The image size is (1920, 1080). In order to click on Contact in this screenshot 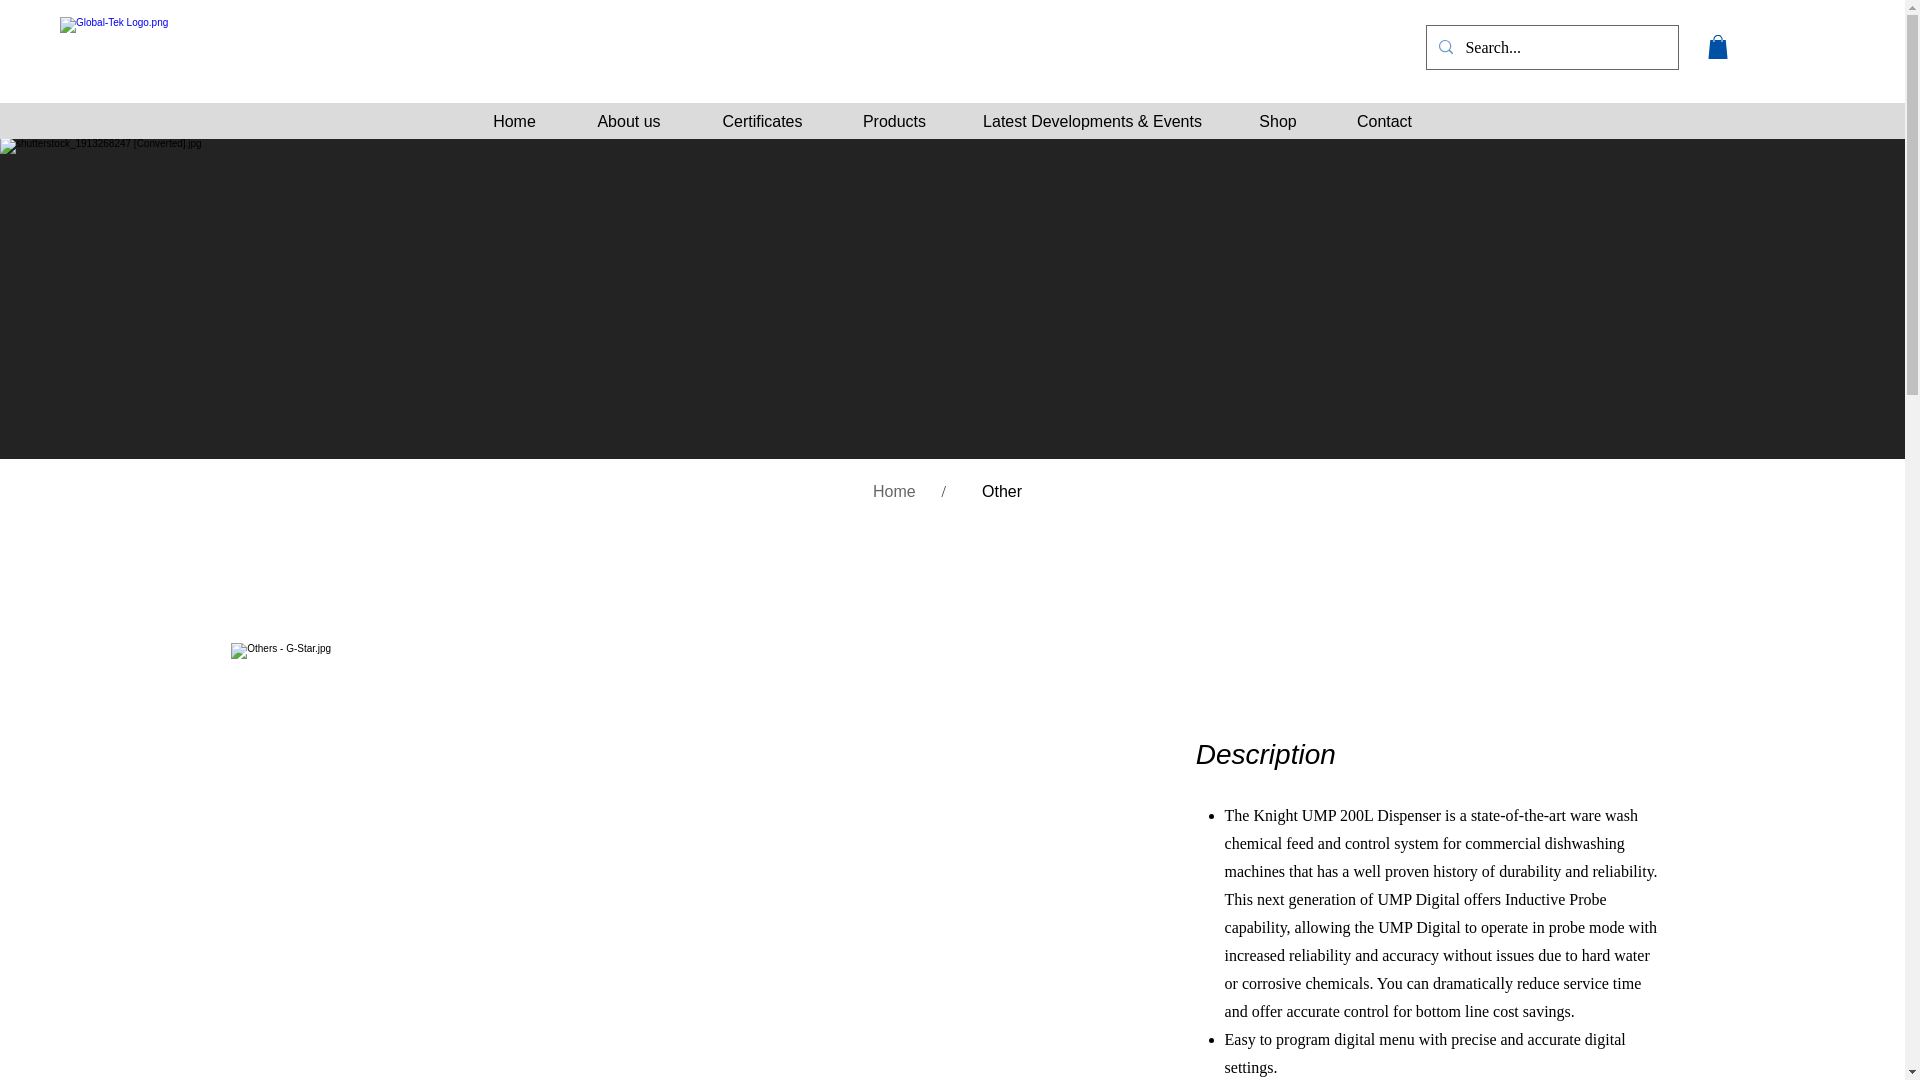, I will do `click(1384, 121)`.